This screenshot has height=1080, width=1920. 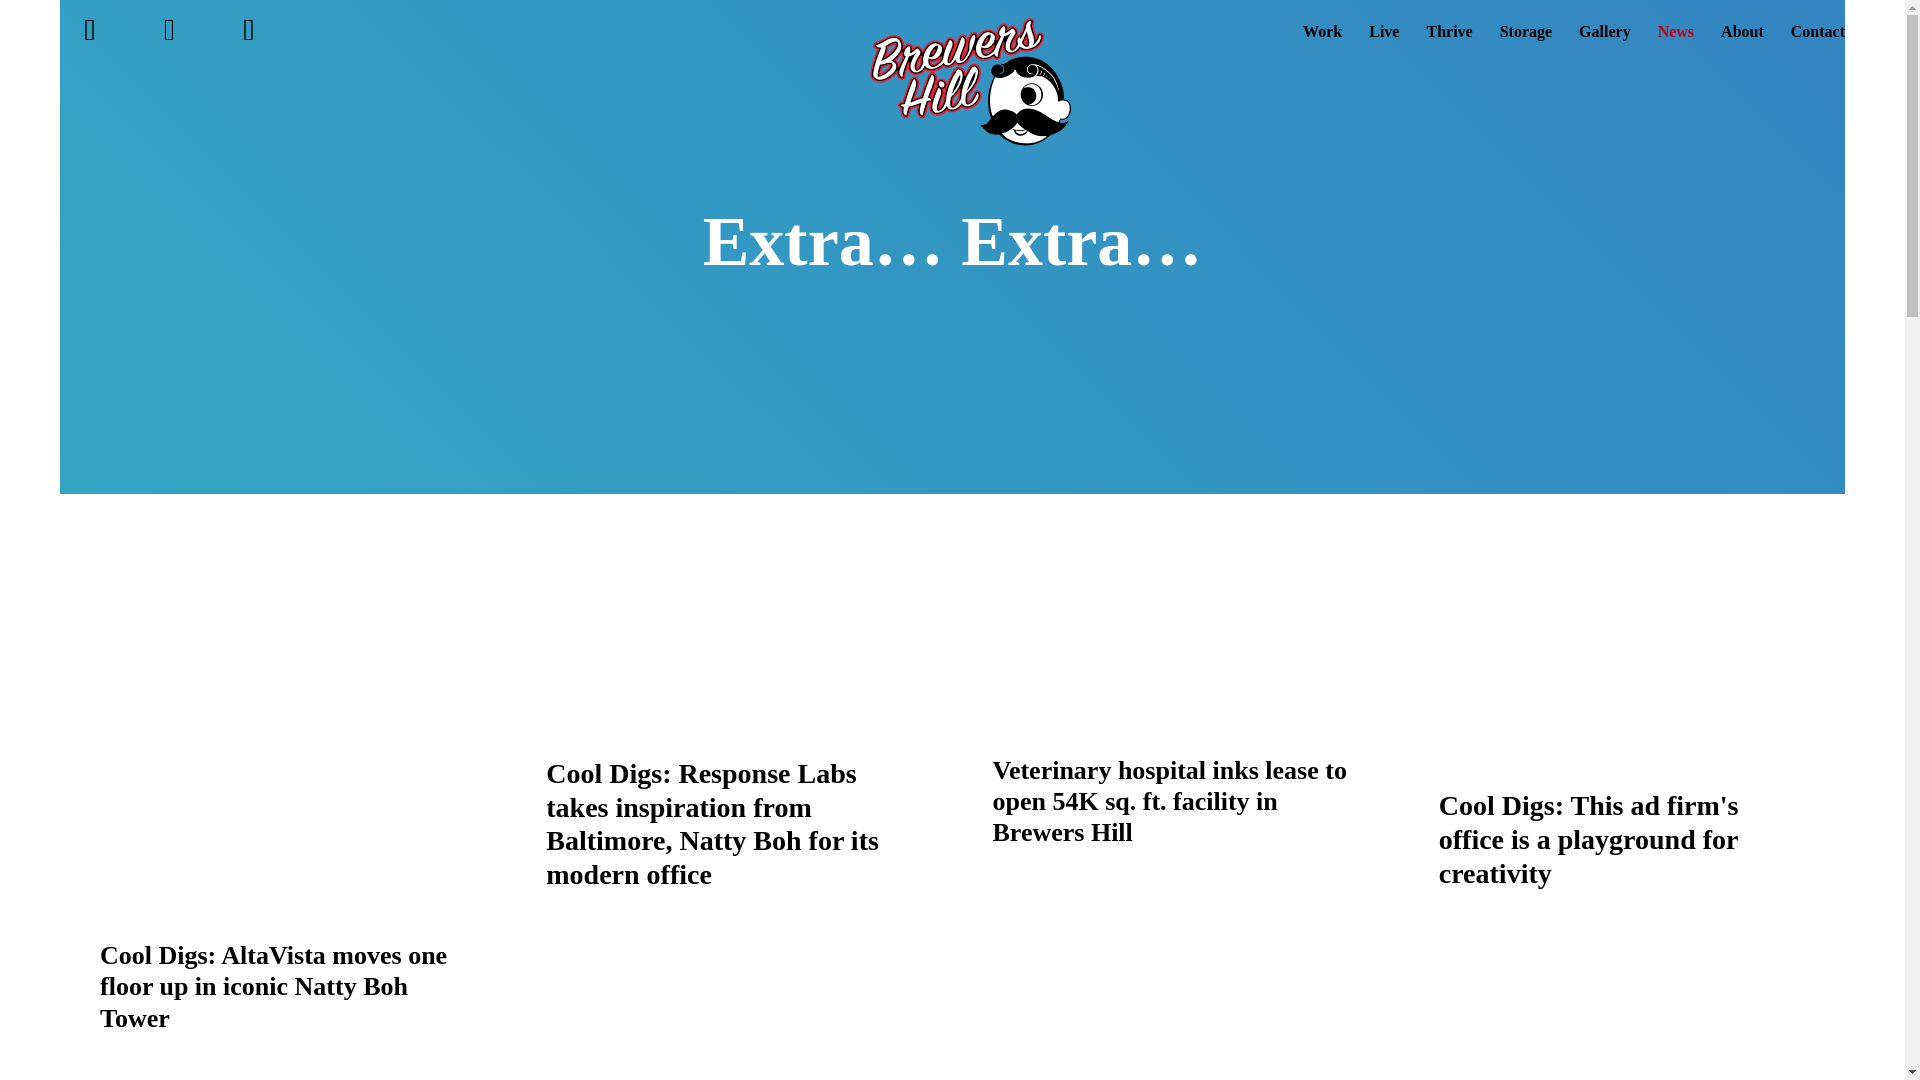 What do you see at coordinates (1818, 44) in the screenshot?
I see `Contact` at bounding box center [1818, 44].